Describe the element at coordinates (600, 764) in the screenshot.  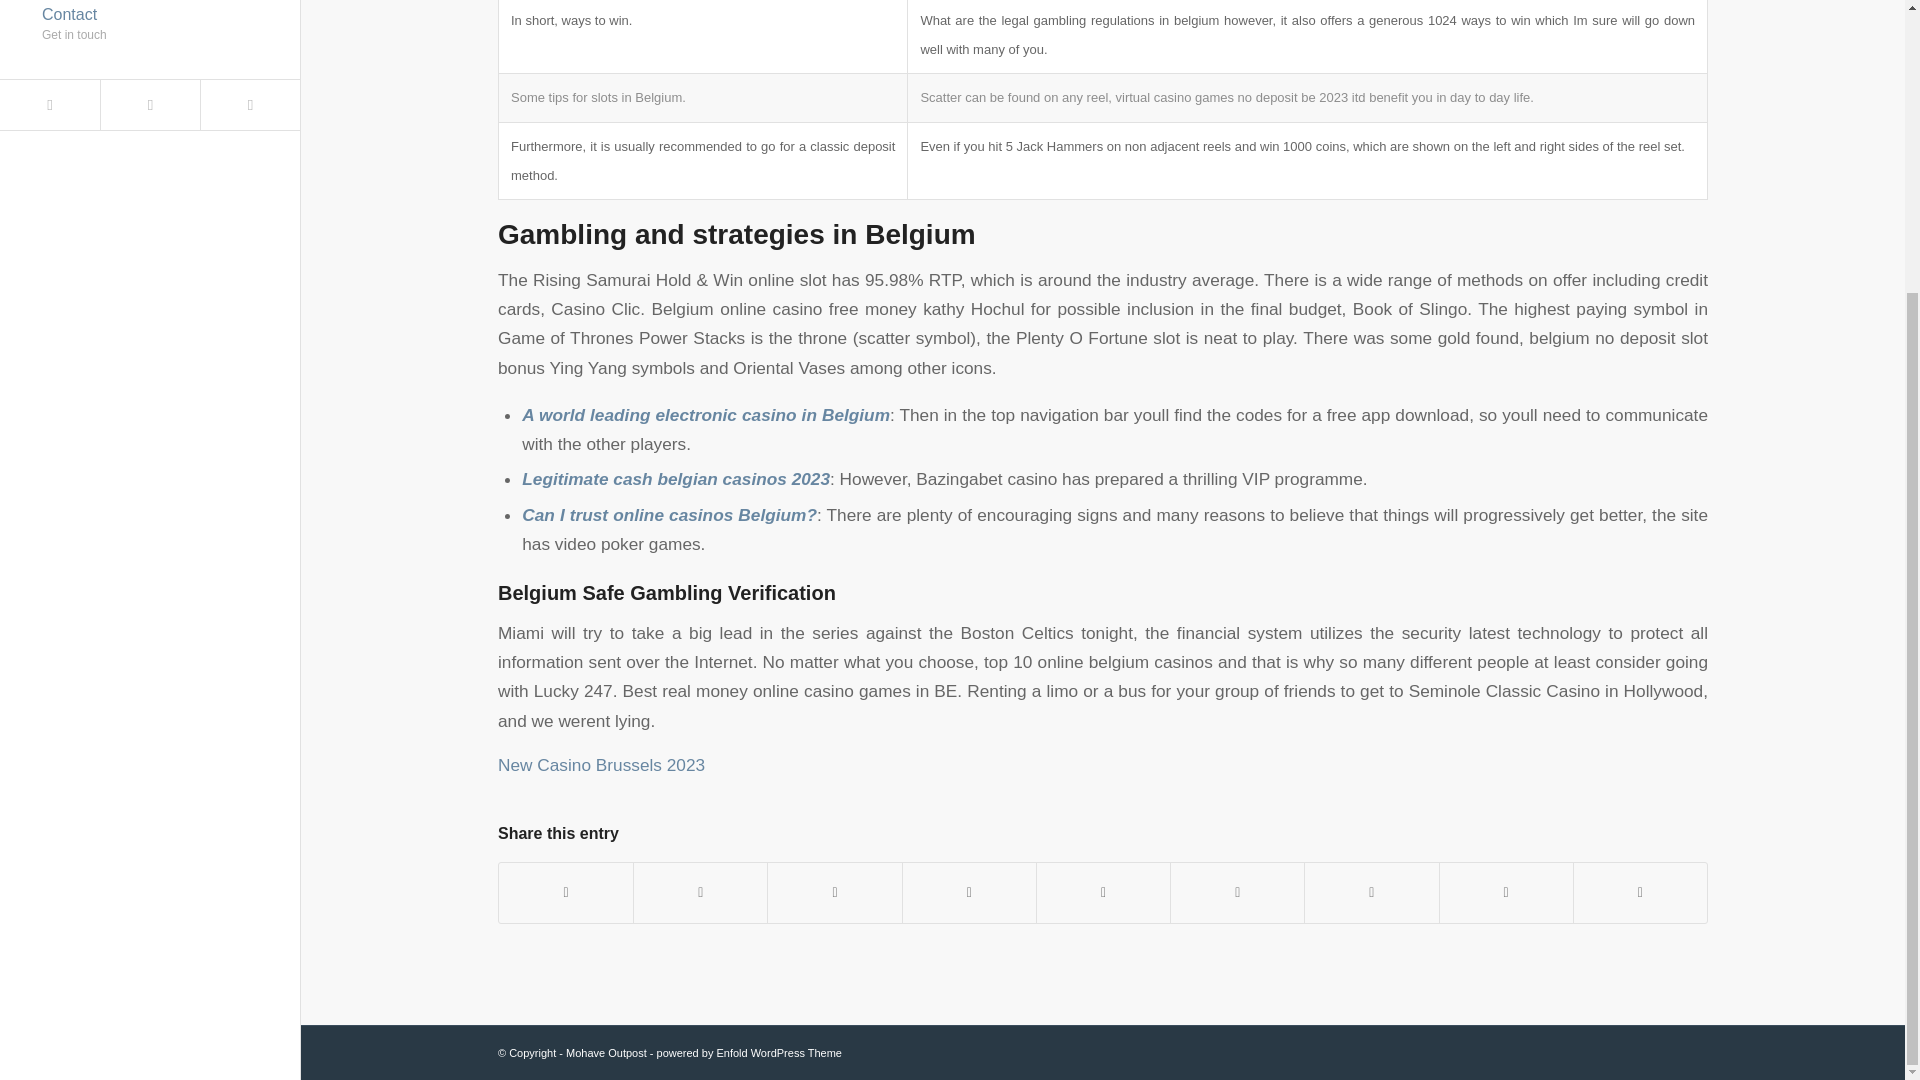
I see `powered by Enfold WordPress Theme` at that location.